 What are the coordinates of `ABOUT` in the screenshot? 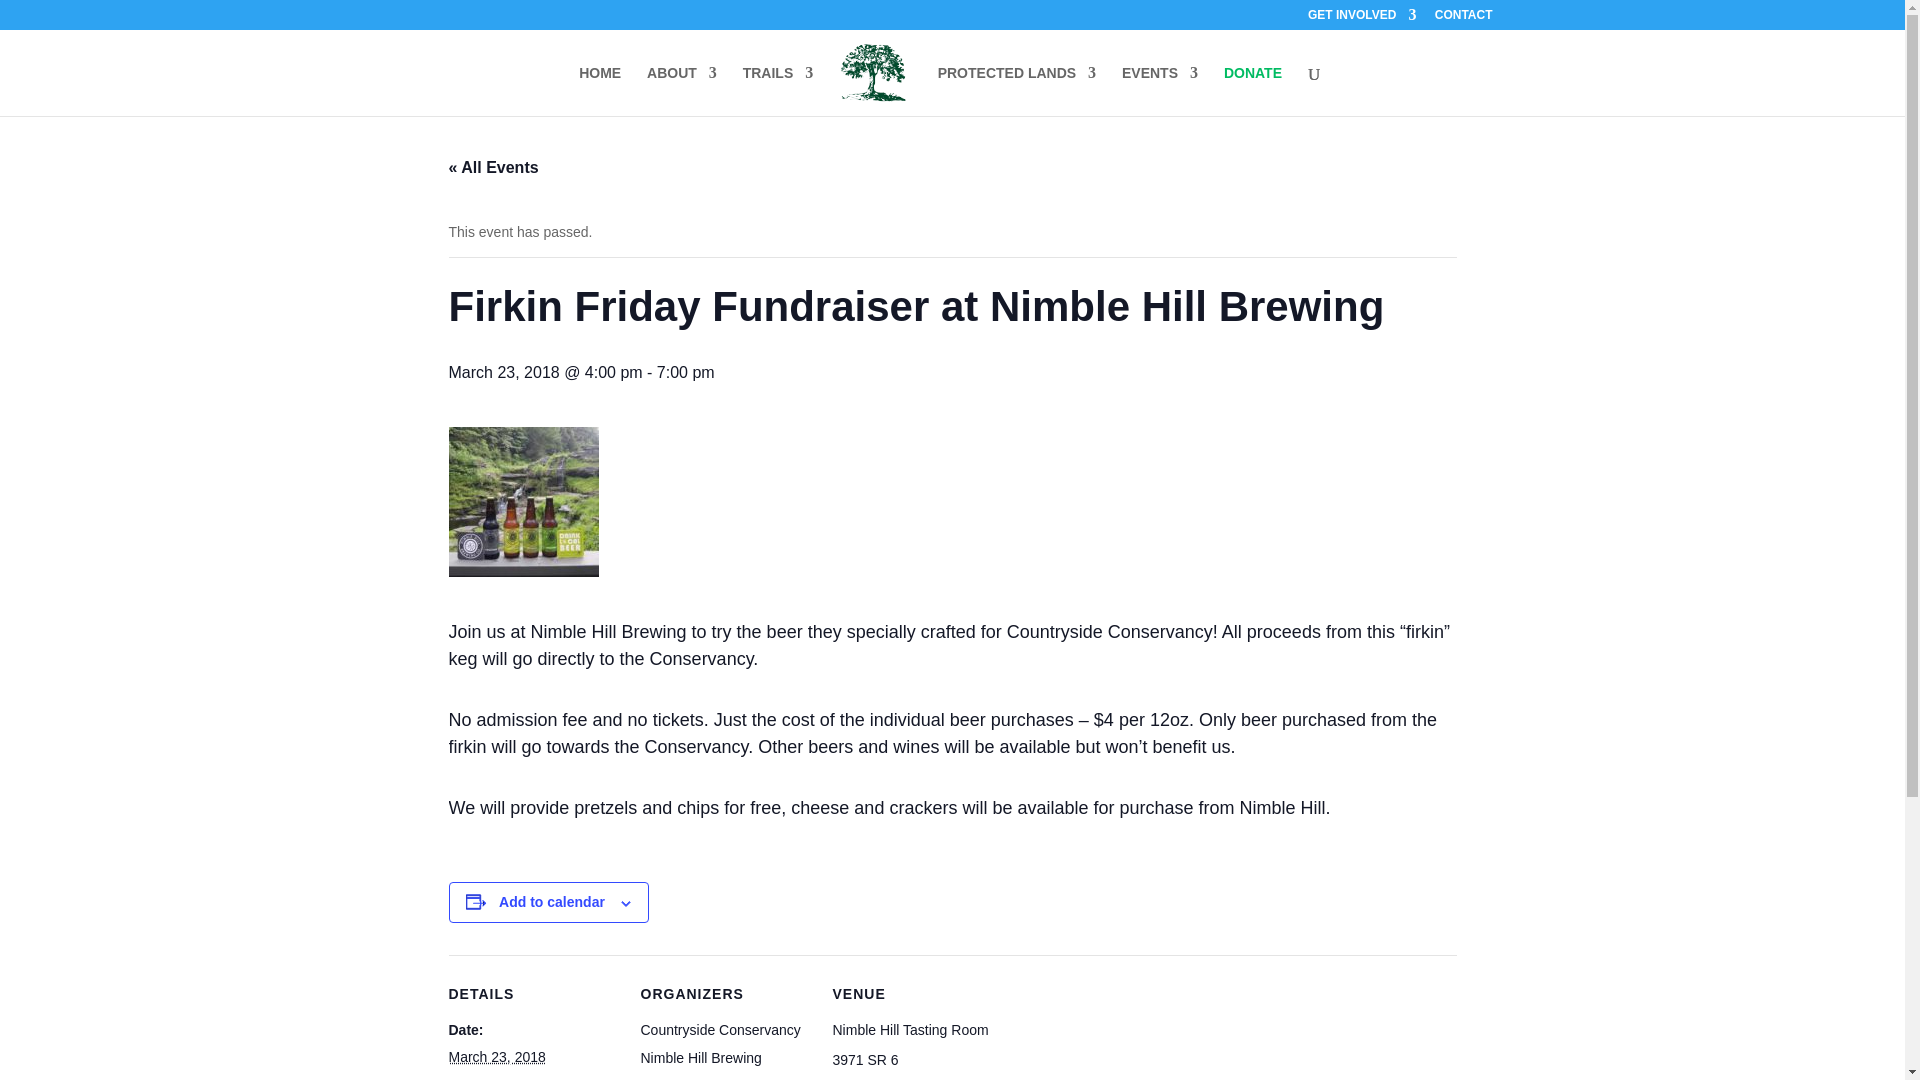 It's located at (682, 90).